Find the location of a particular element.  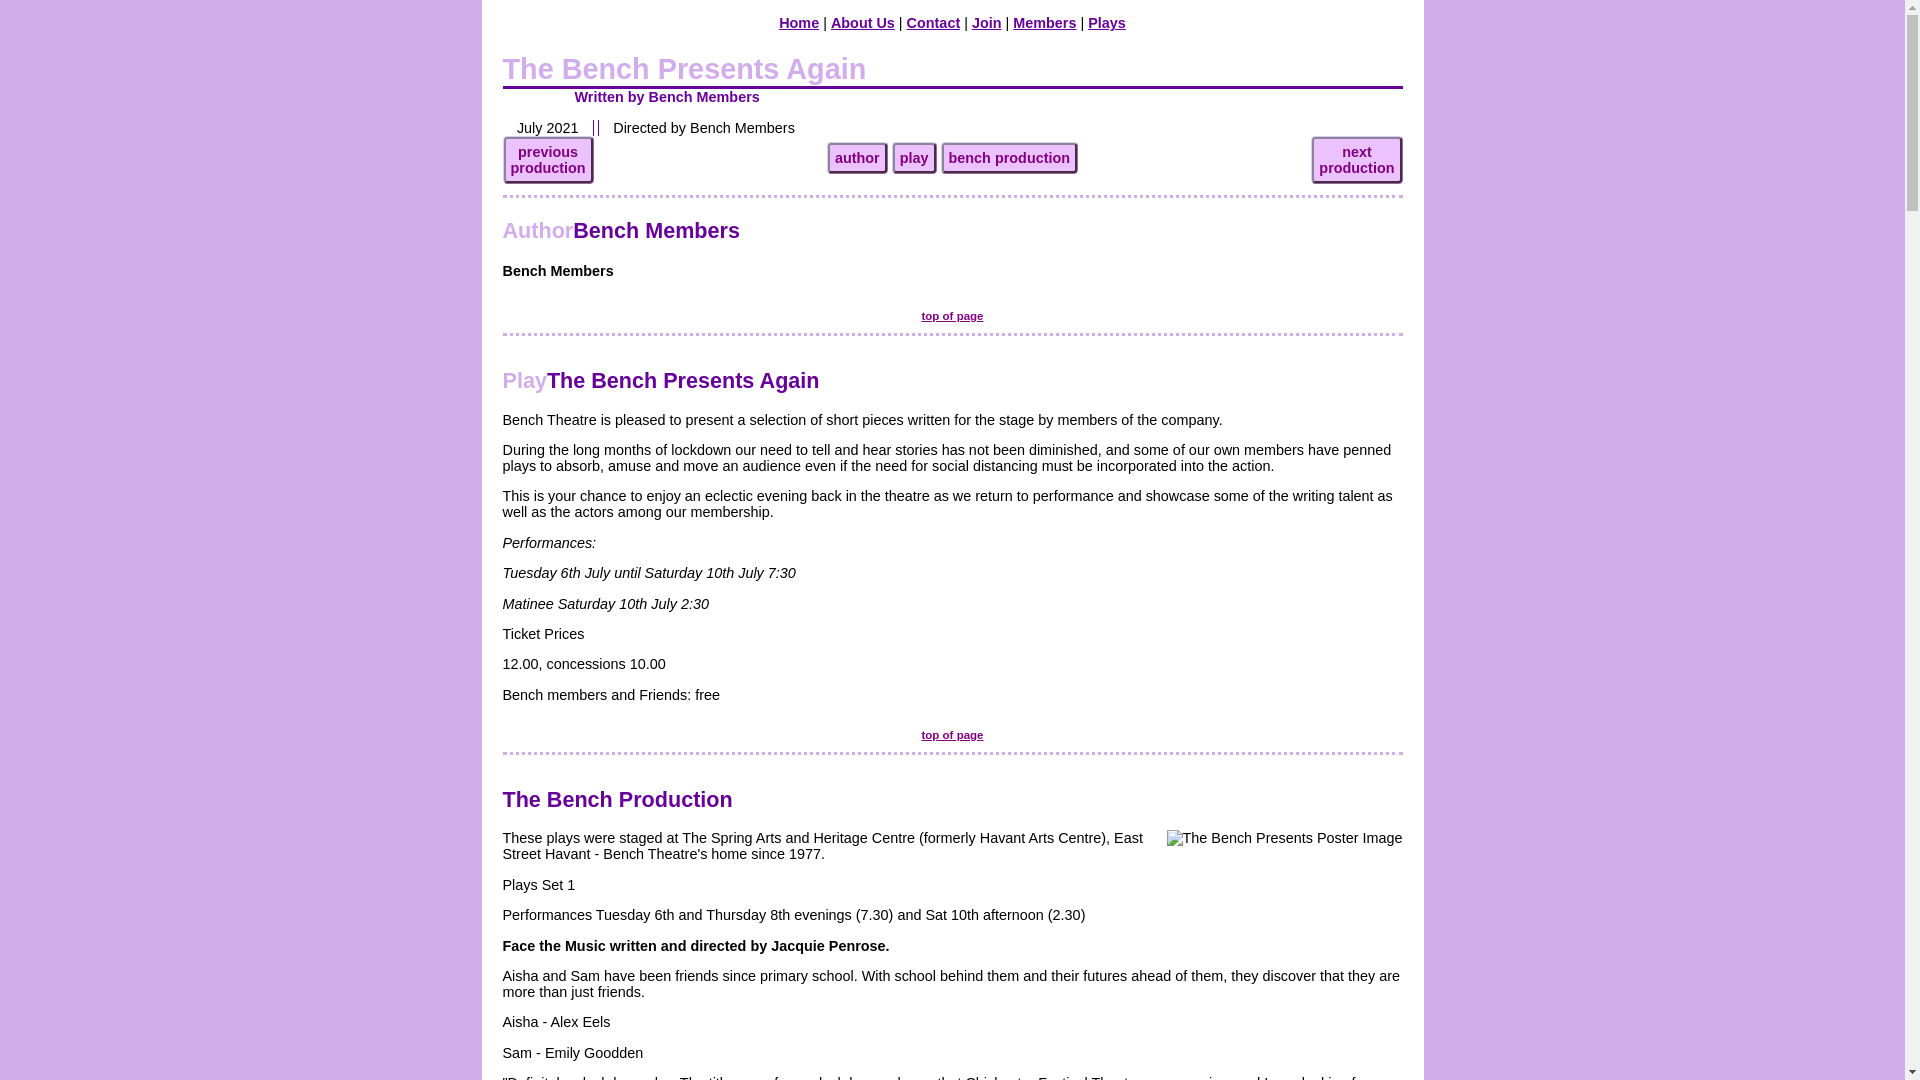

PlayThe Bench Presents Again is located at coordinates (660, 380).